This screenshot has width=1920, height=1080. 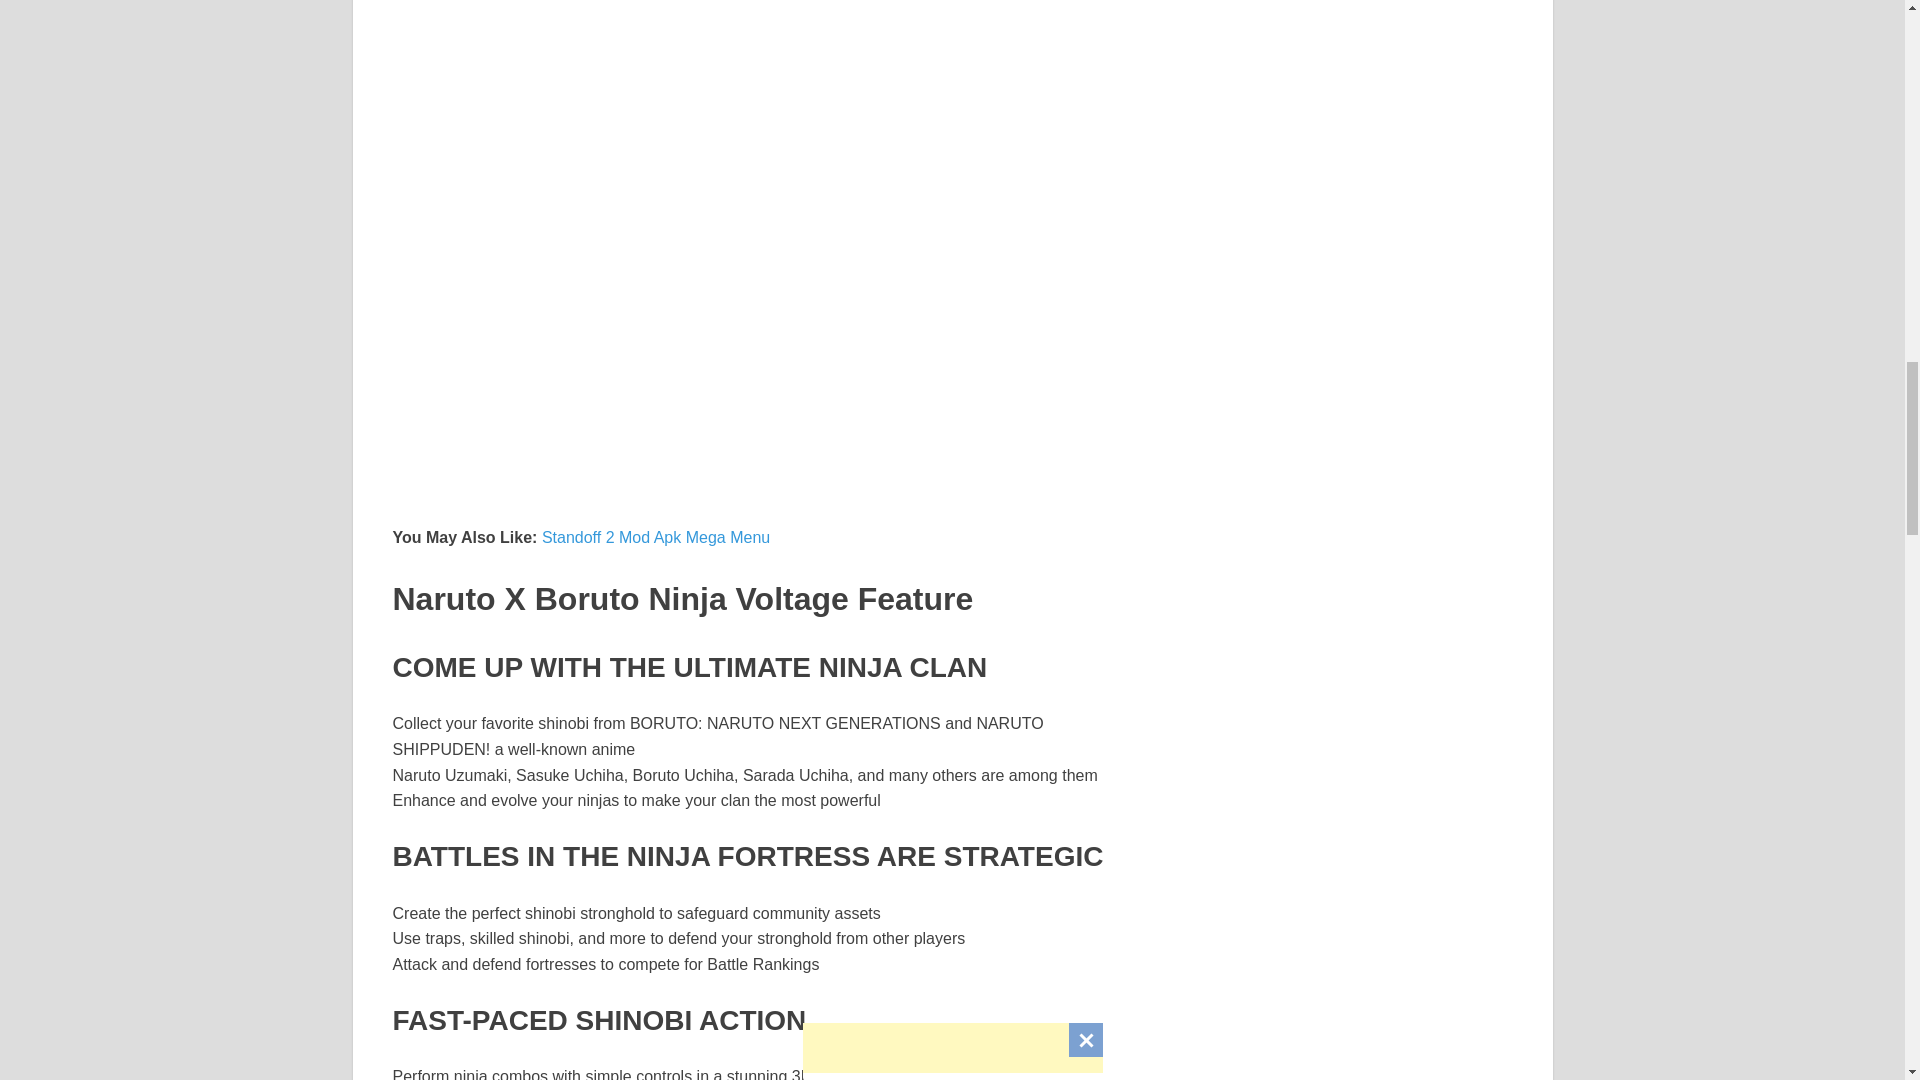 I want to click on Standoff 2 Mod Apk Mega Menu, so click(x=655, y=538).